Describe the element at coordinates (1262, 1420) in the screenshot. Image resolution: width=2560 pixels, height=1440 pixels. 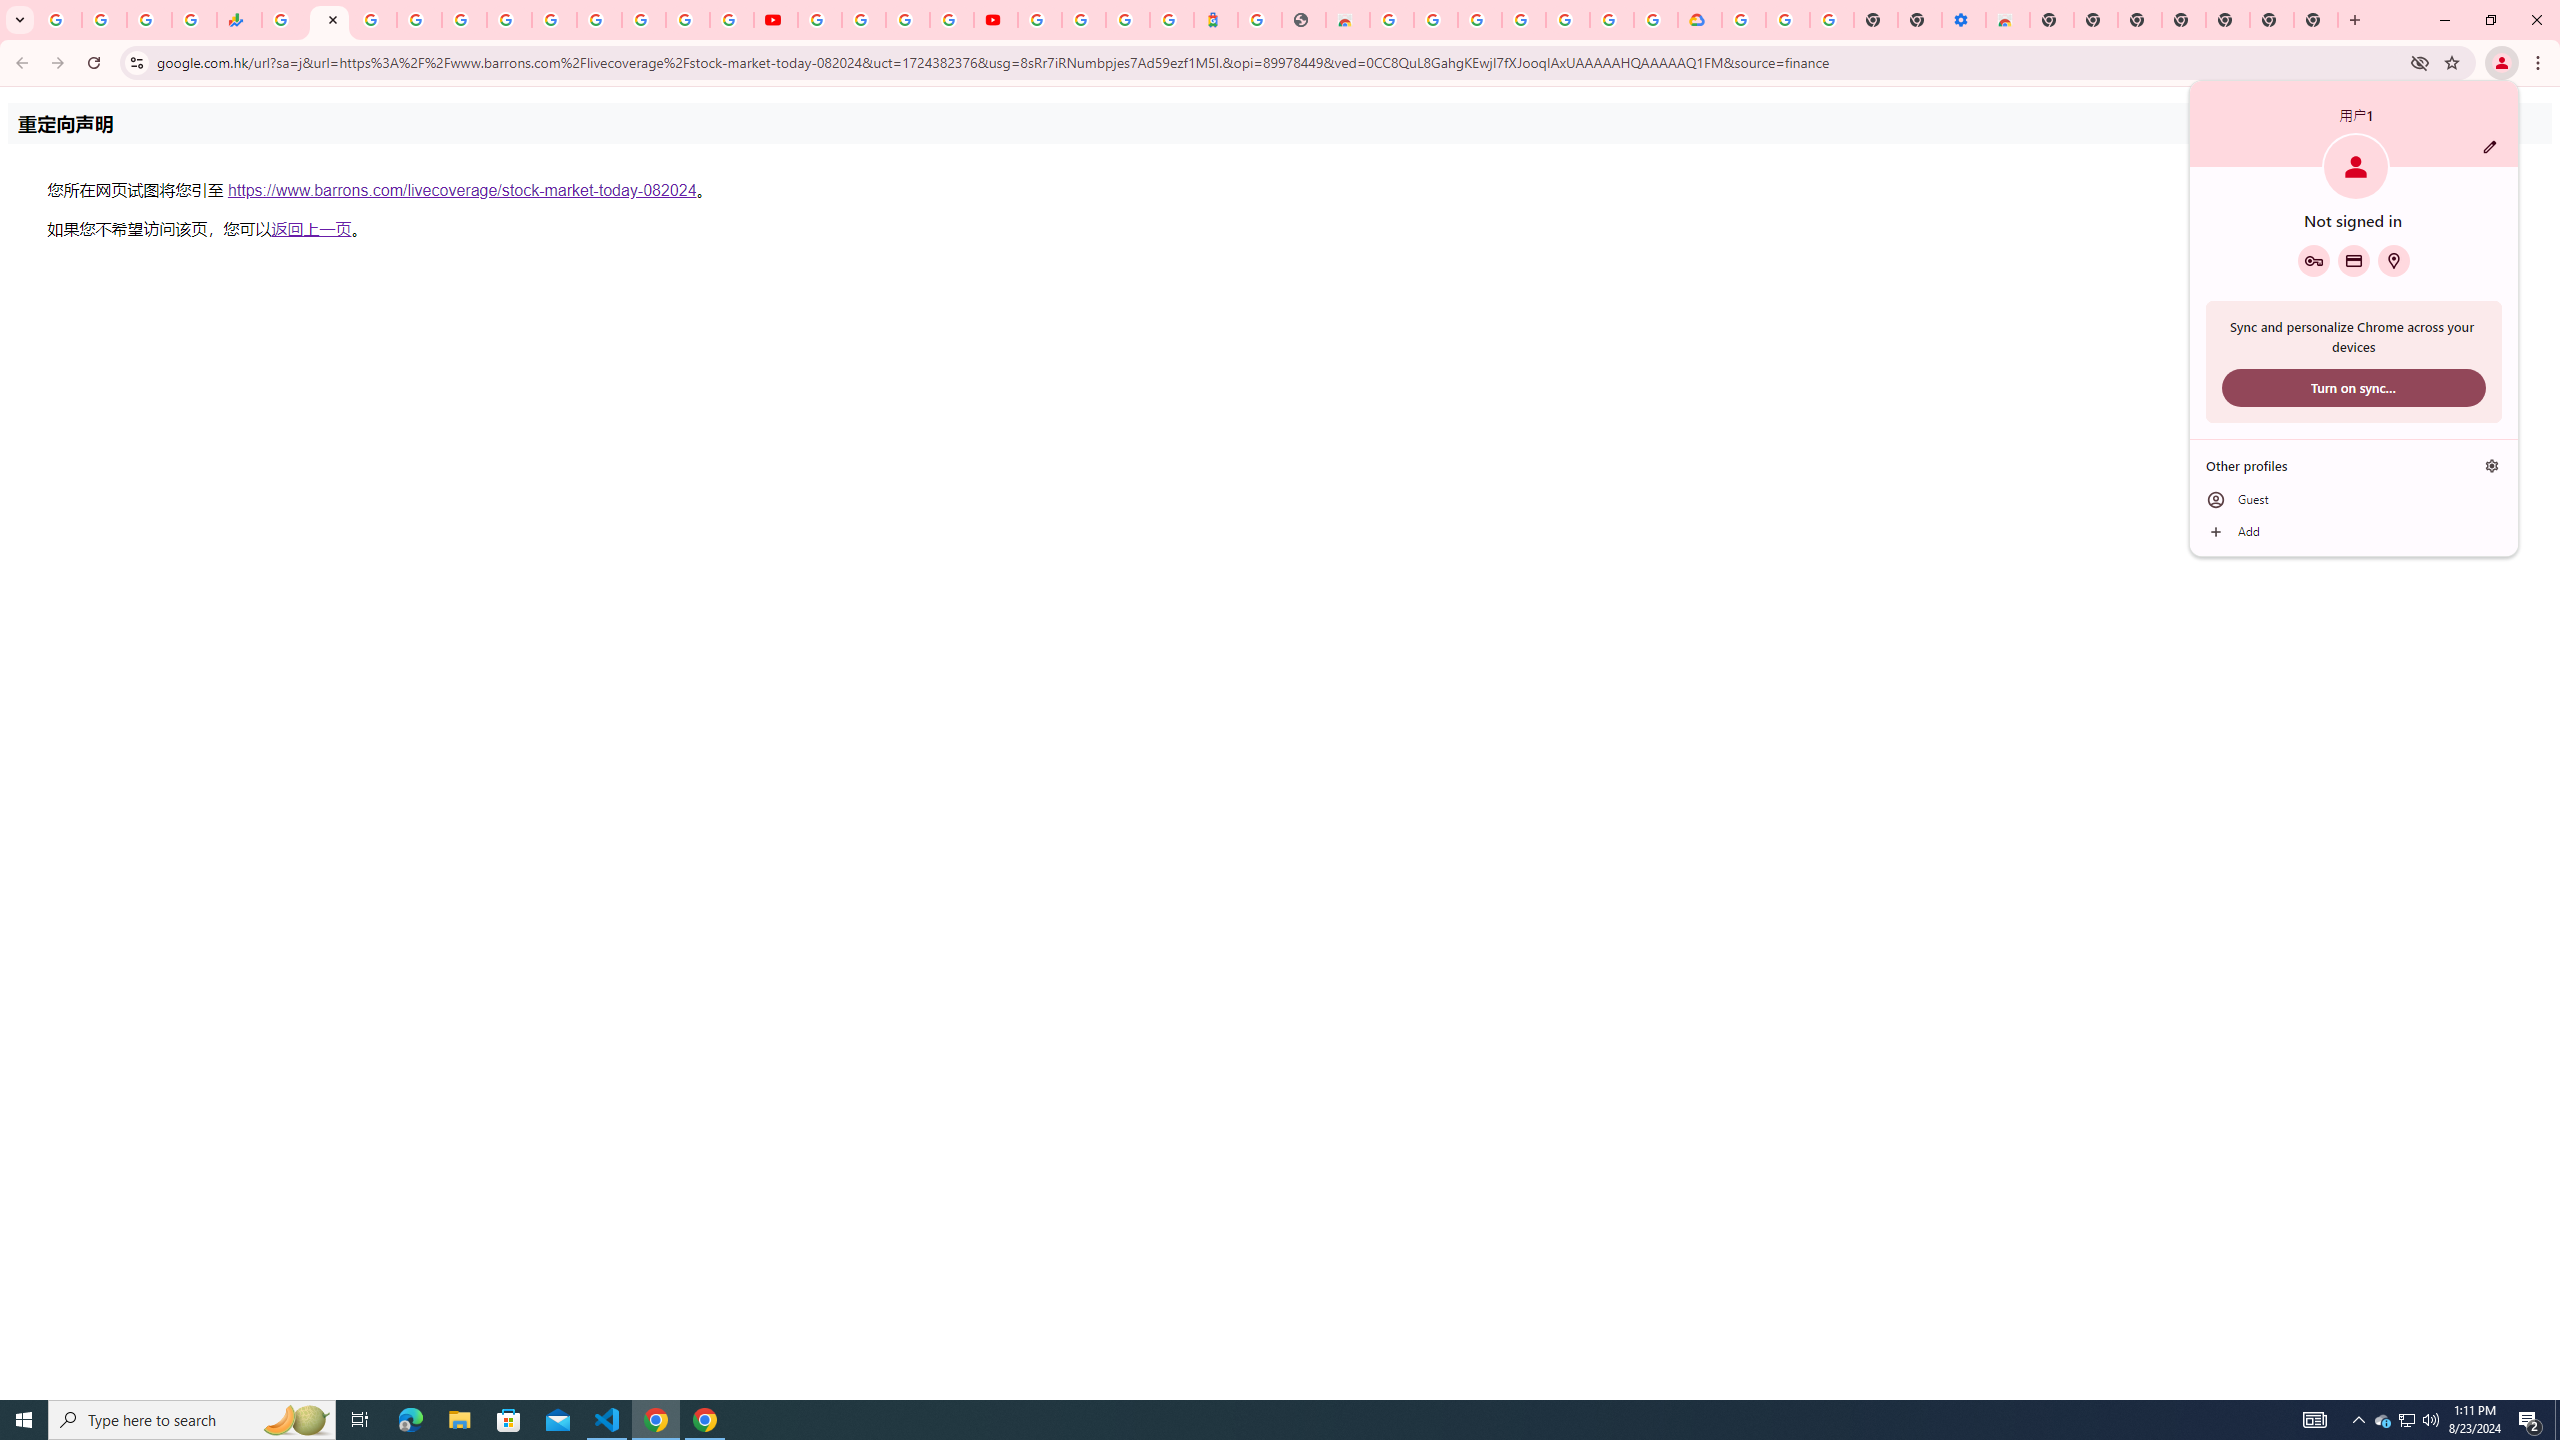
I see `Running applications` at that location.